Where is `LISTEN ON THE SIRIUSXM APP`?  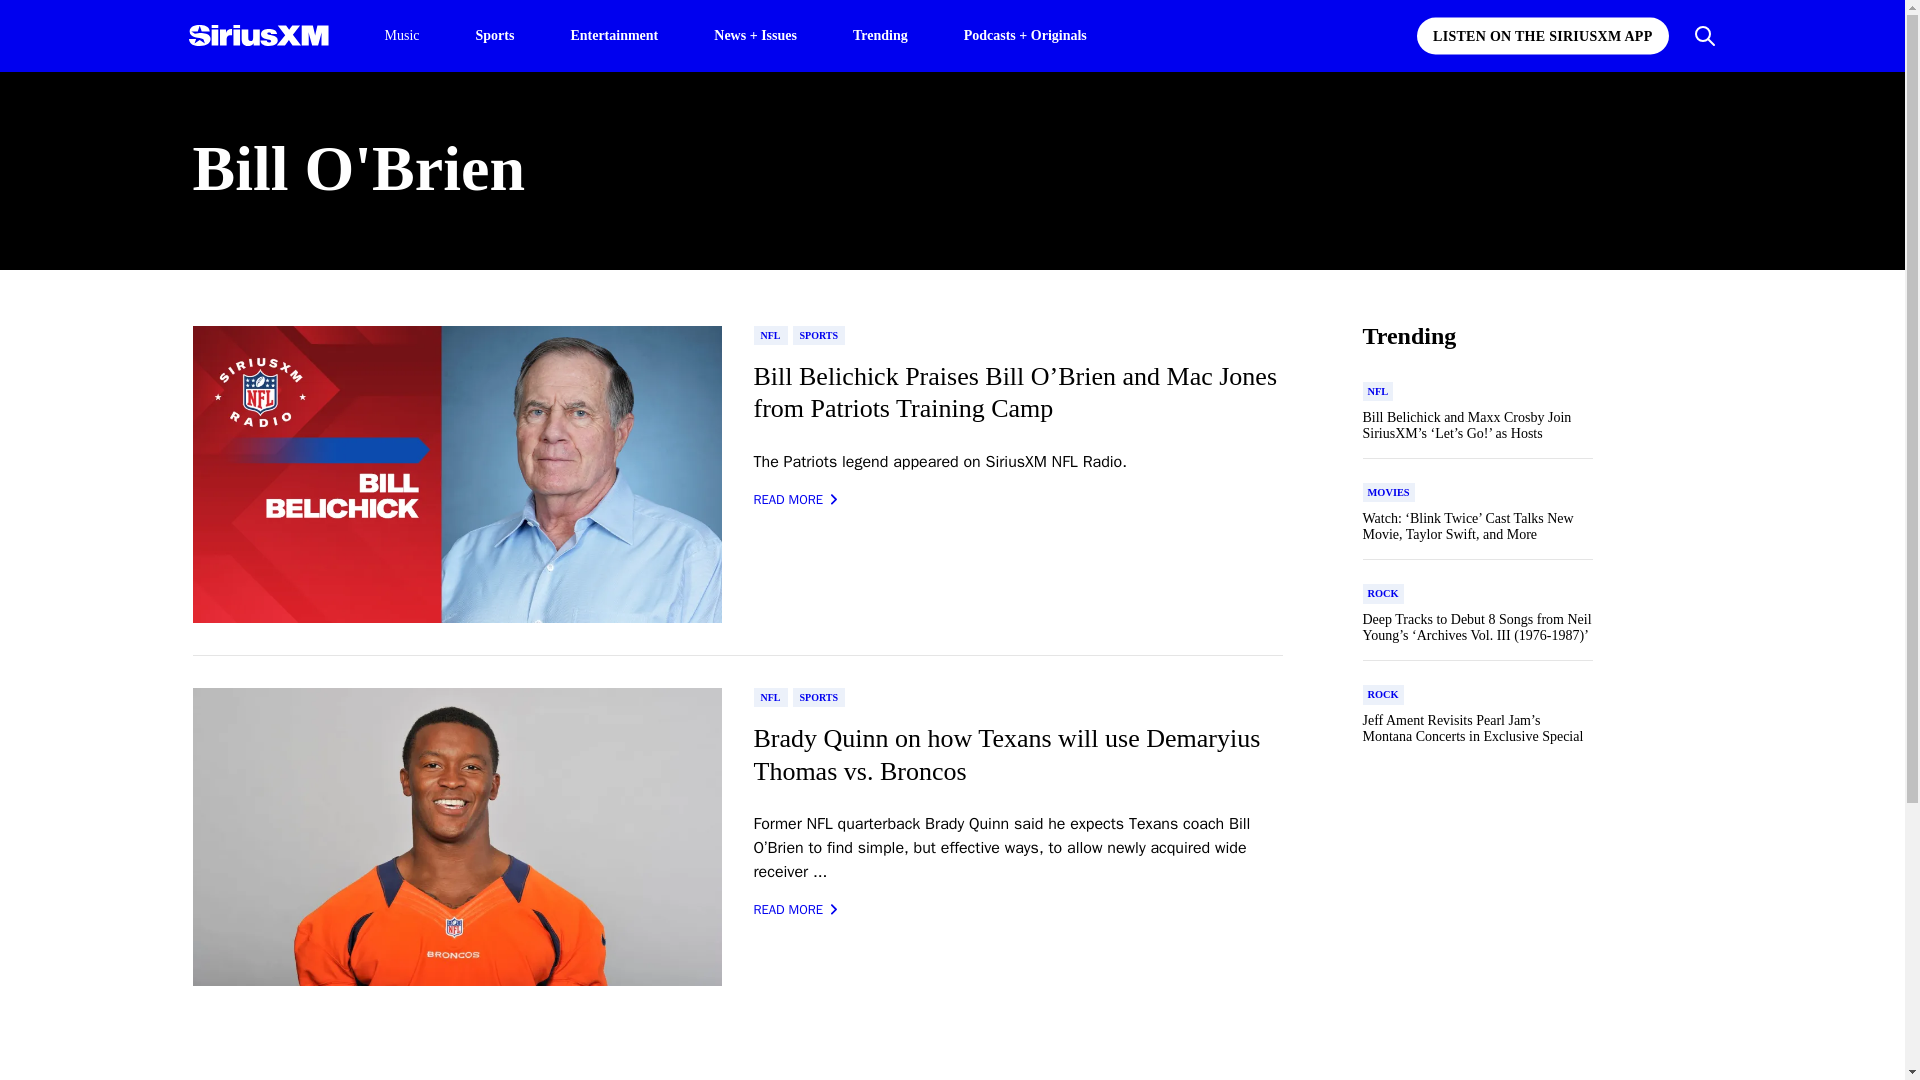 LISTEN ON THE SIRIUSXM APP is located at coordinates (1542, 36).